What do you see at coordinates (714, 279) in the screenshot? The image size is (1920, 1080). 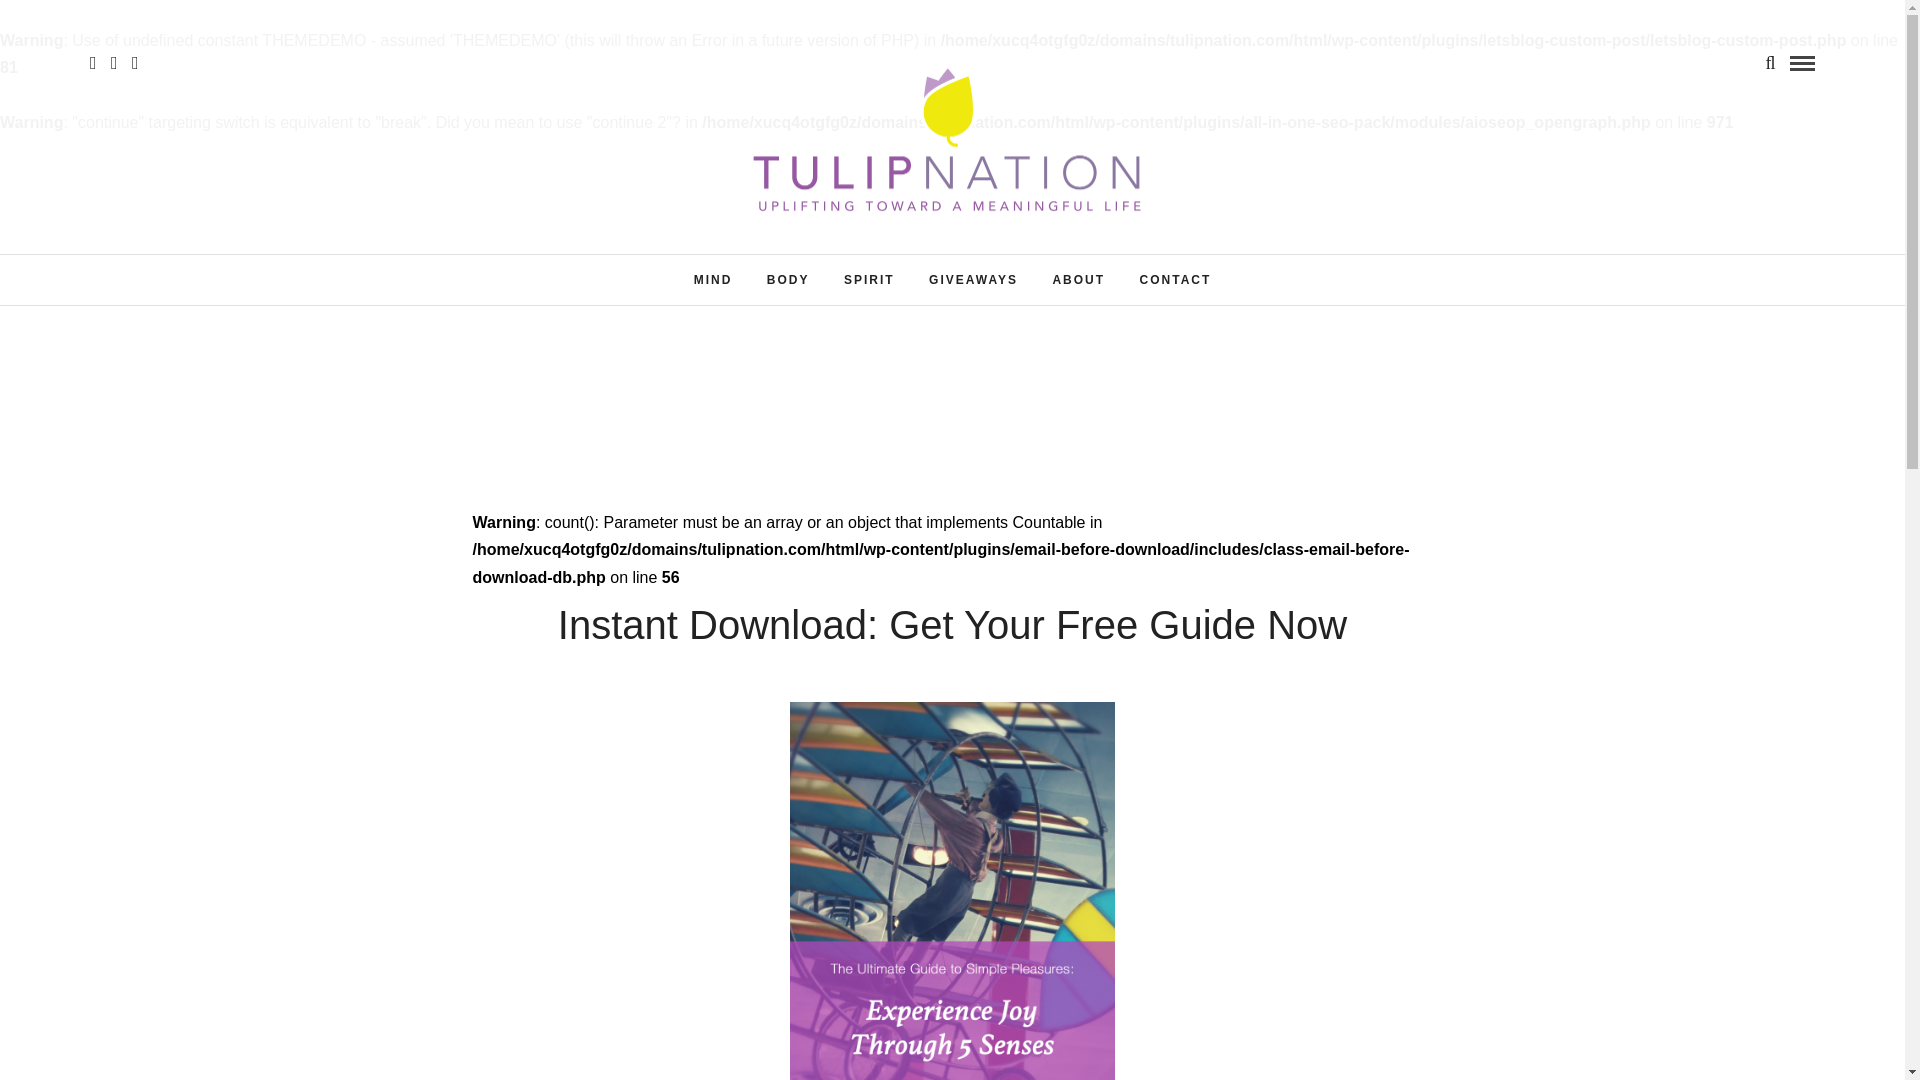 I see `MIND` at bounding box center [714, 279].